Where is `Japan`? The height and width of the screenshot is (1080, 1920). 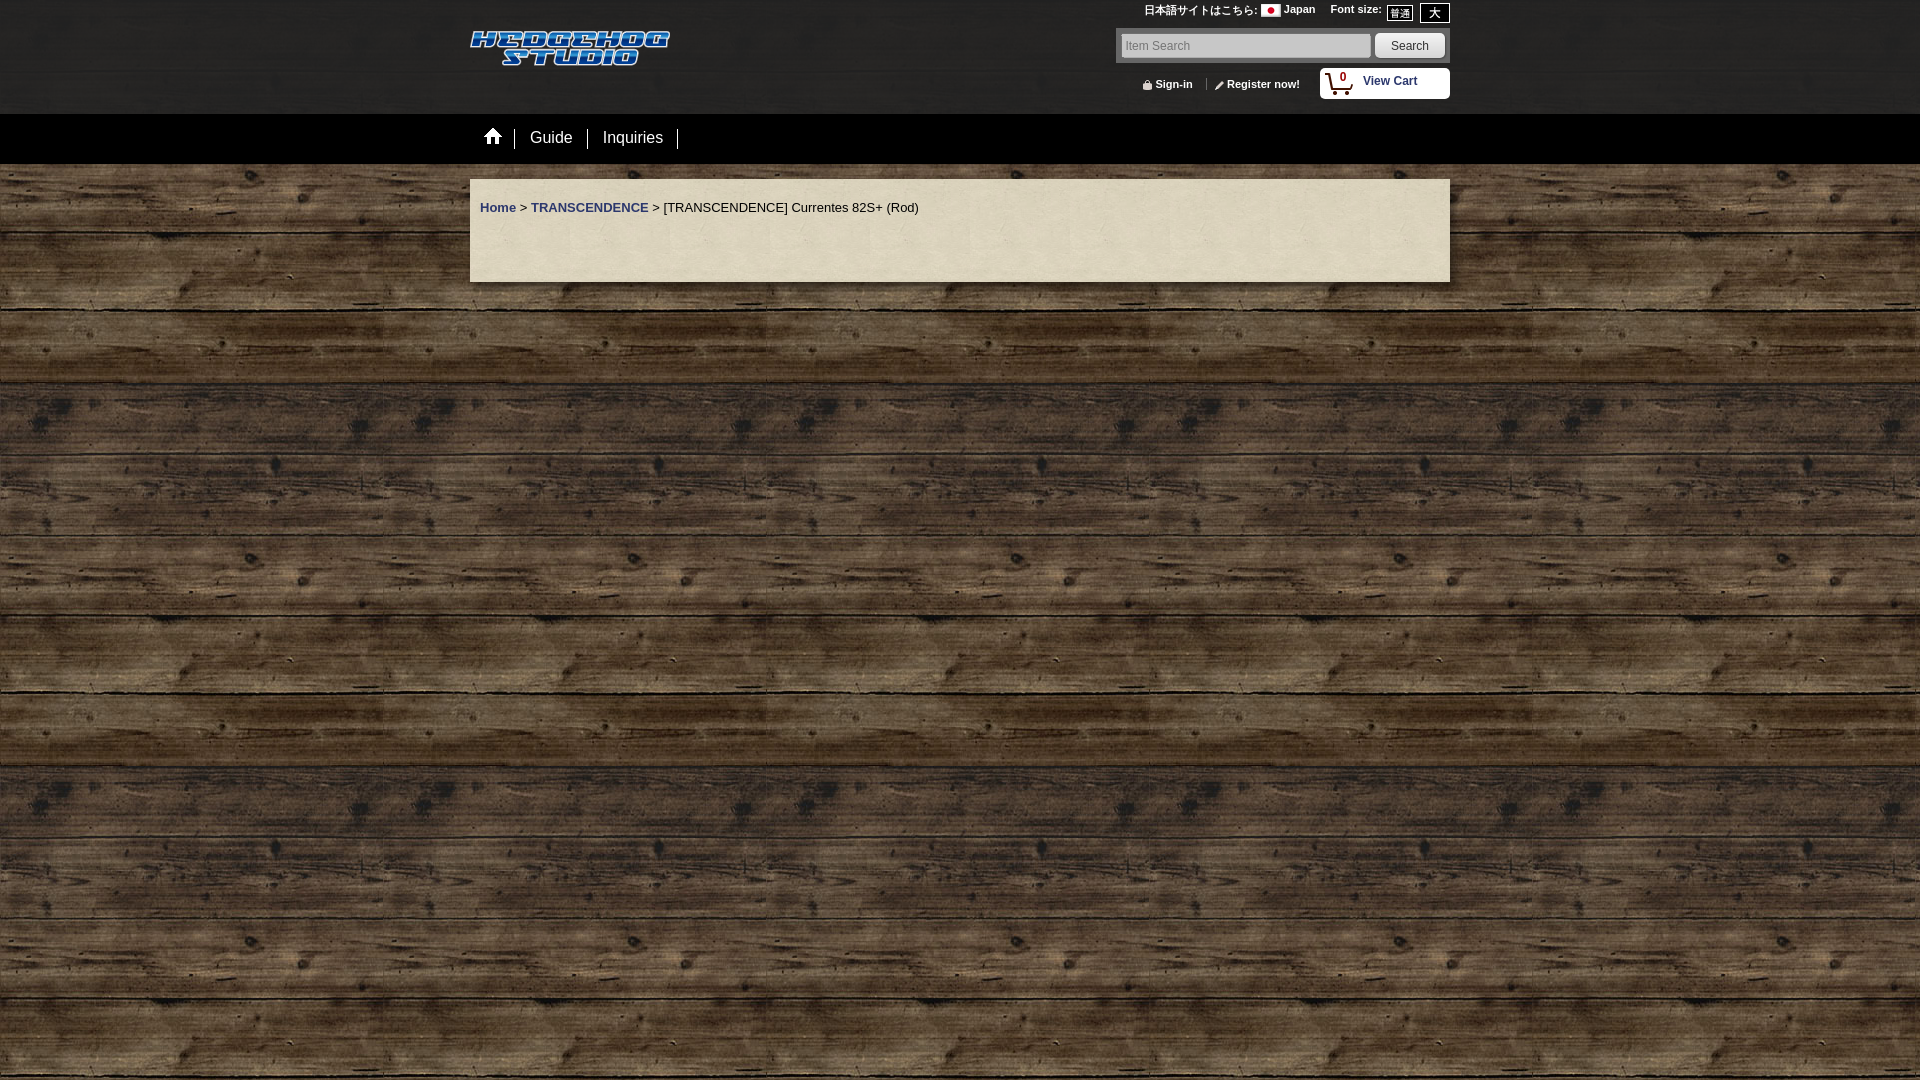 Japan is located at coordinates (1288, 12).